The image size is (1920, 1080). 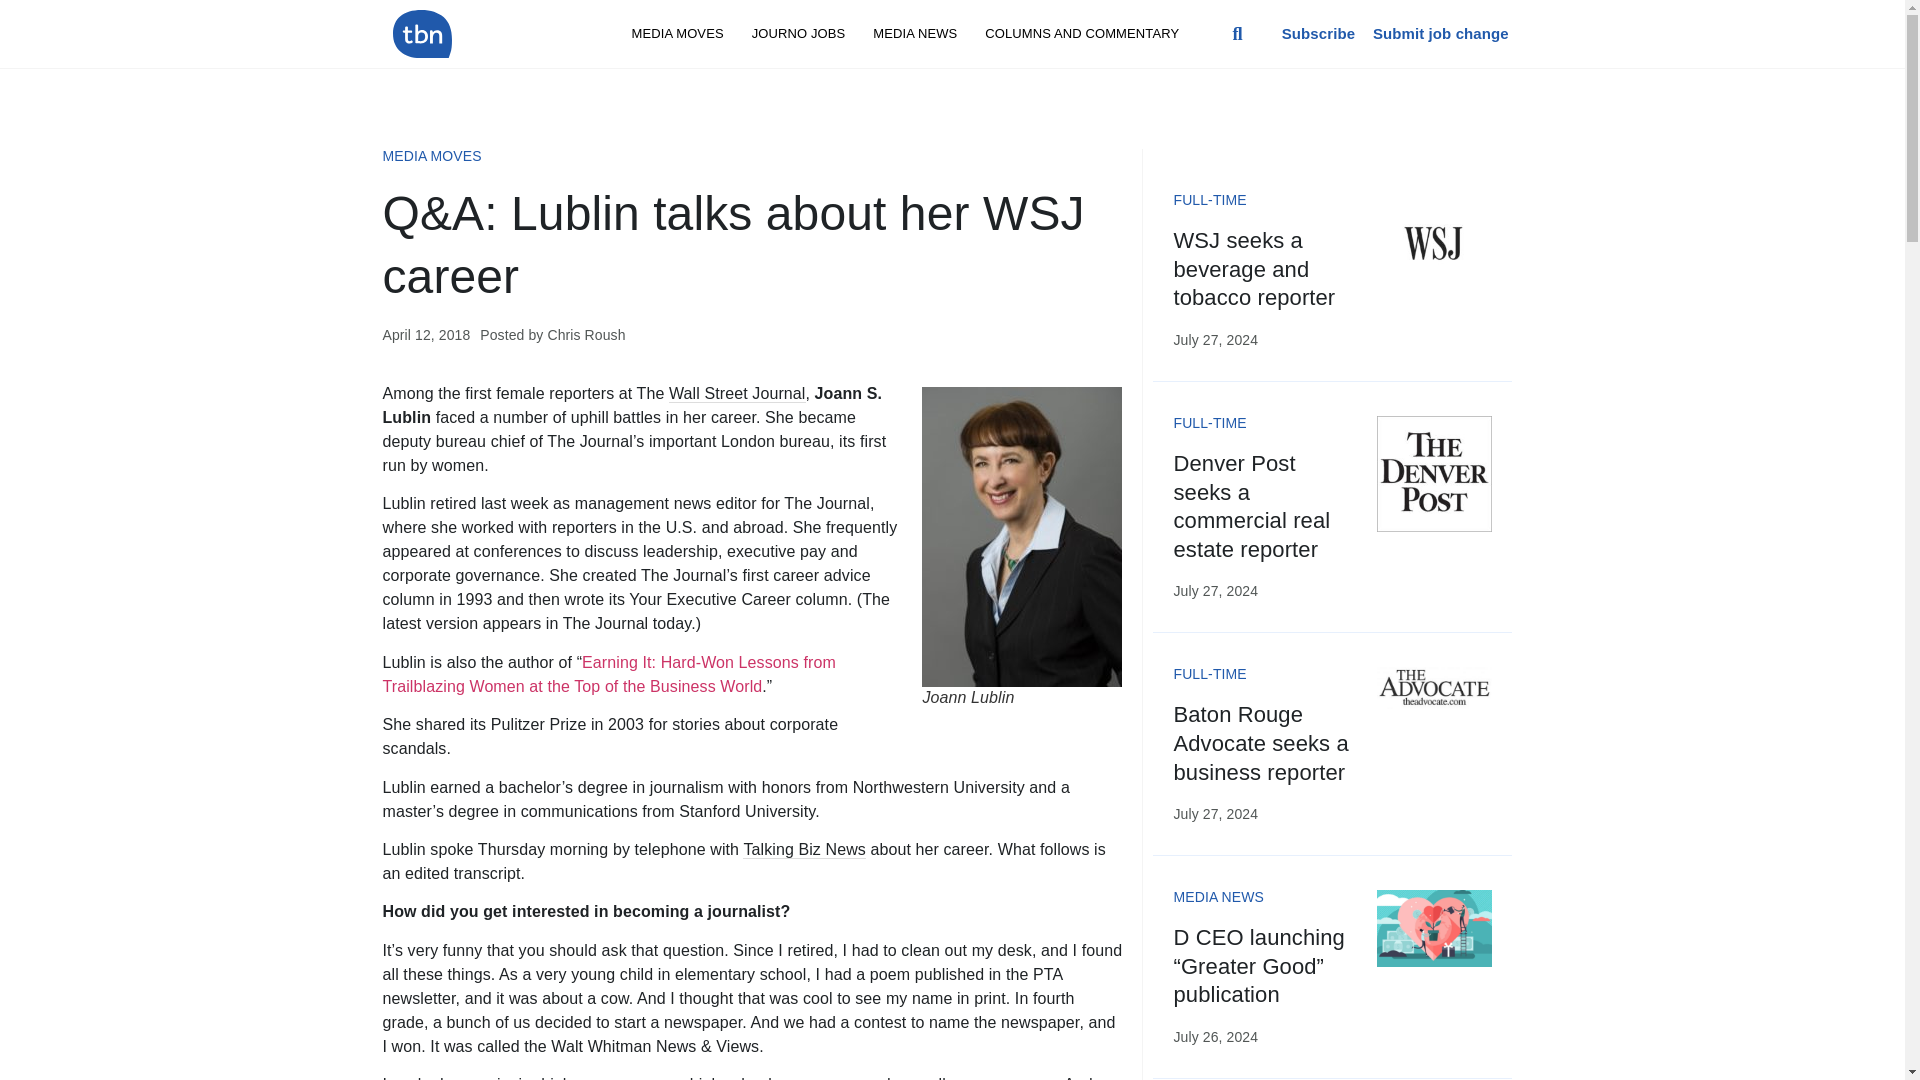 What do you see at coordinates (1440, 33) in the screenshot?
I see `Submit job change` at bounding box center [1440, 33].